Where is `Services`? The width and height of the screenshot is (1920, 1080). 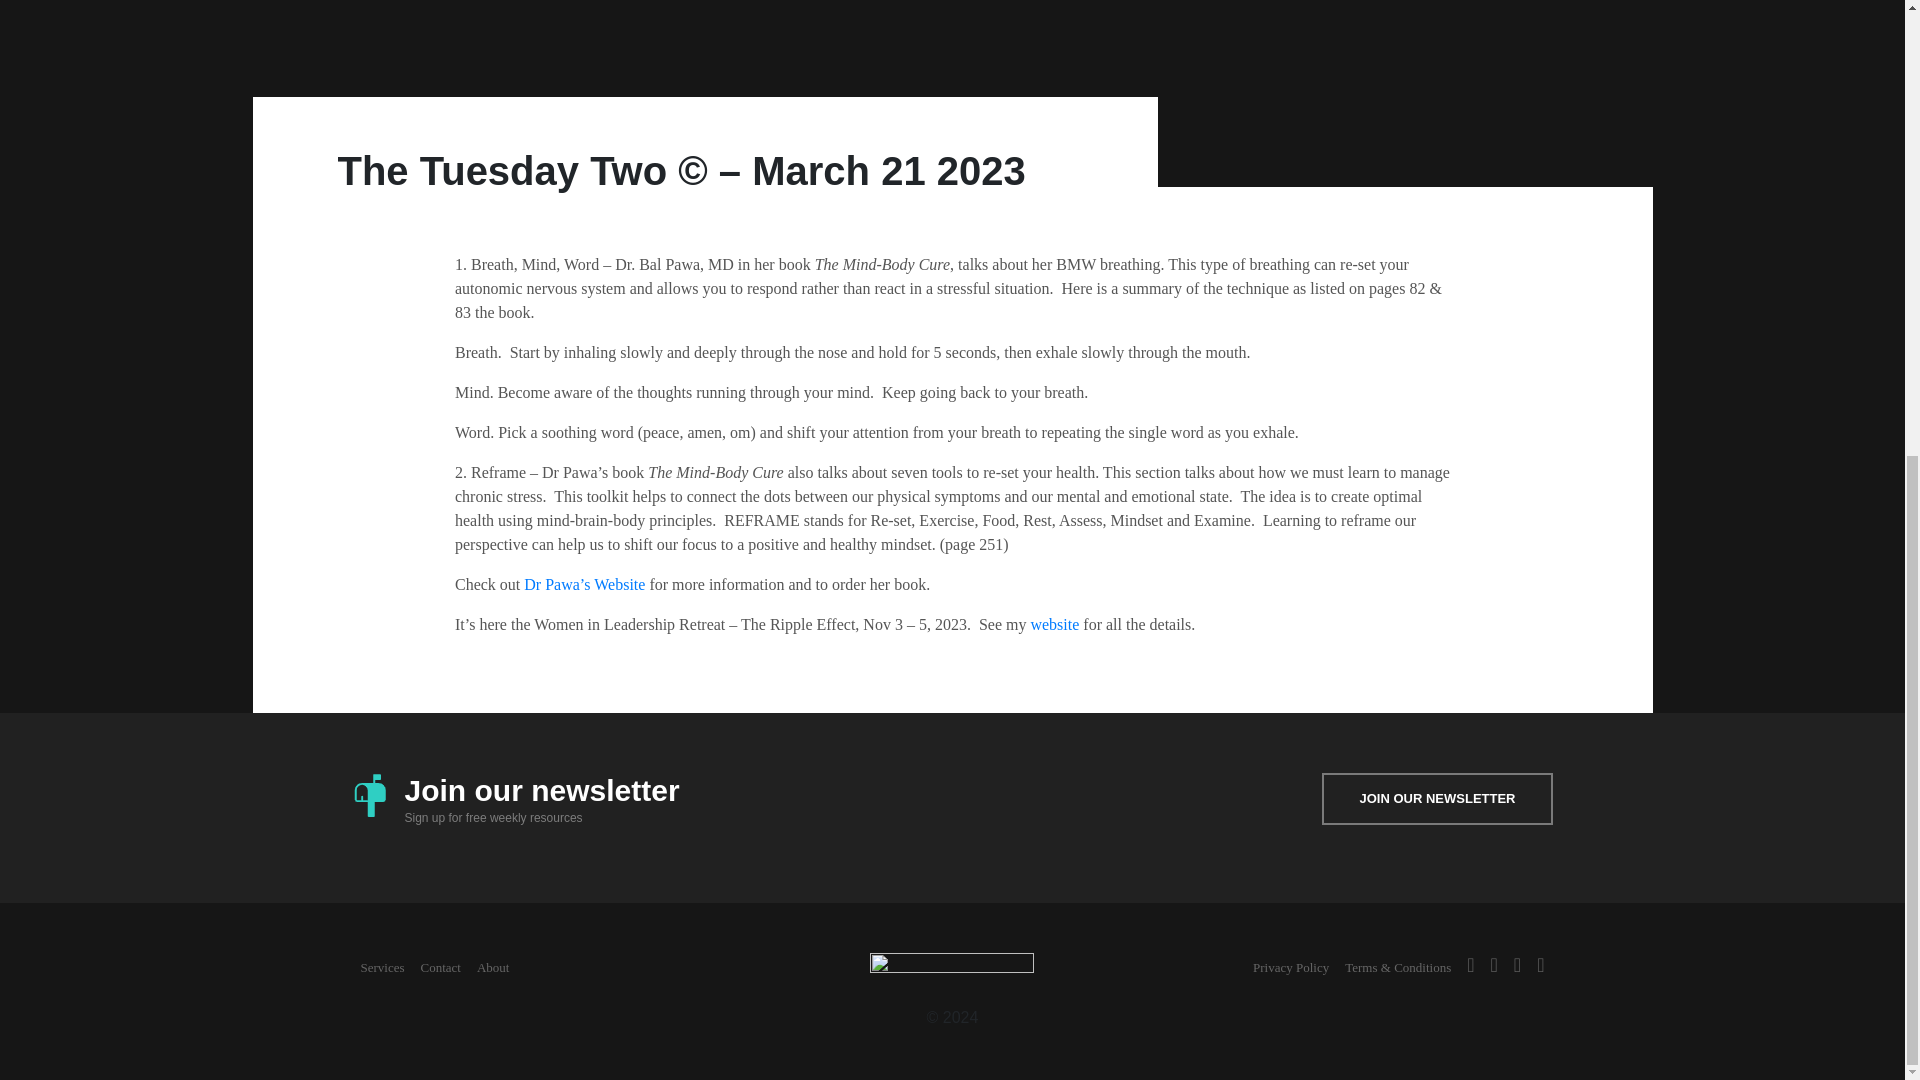 Services is located at coordinates (382, 968).